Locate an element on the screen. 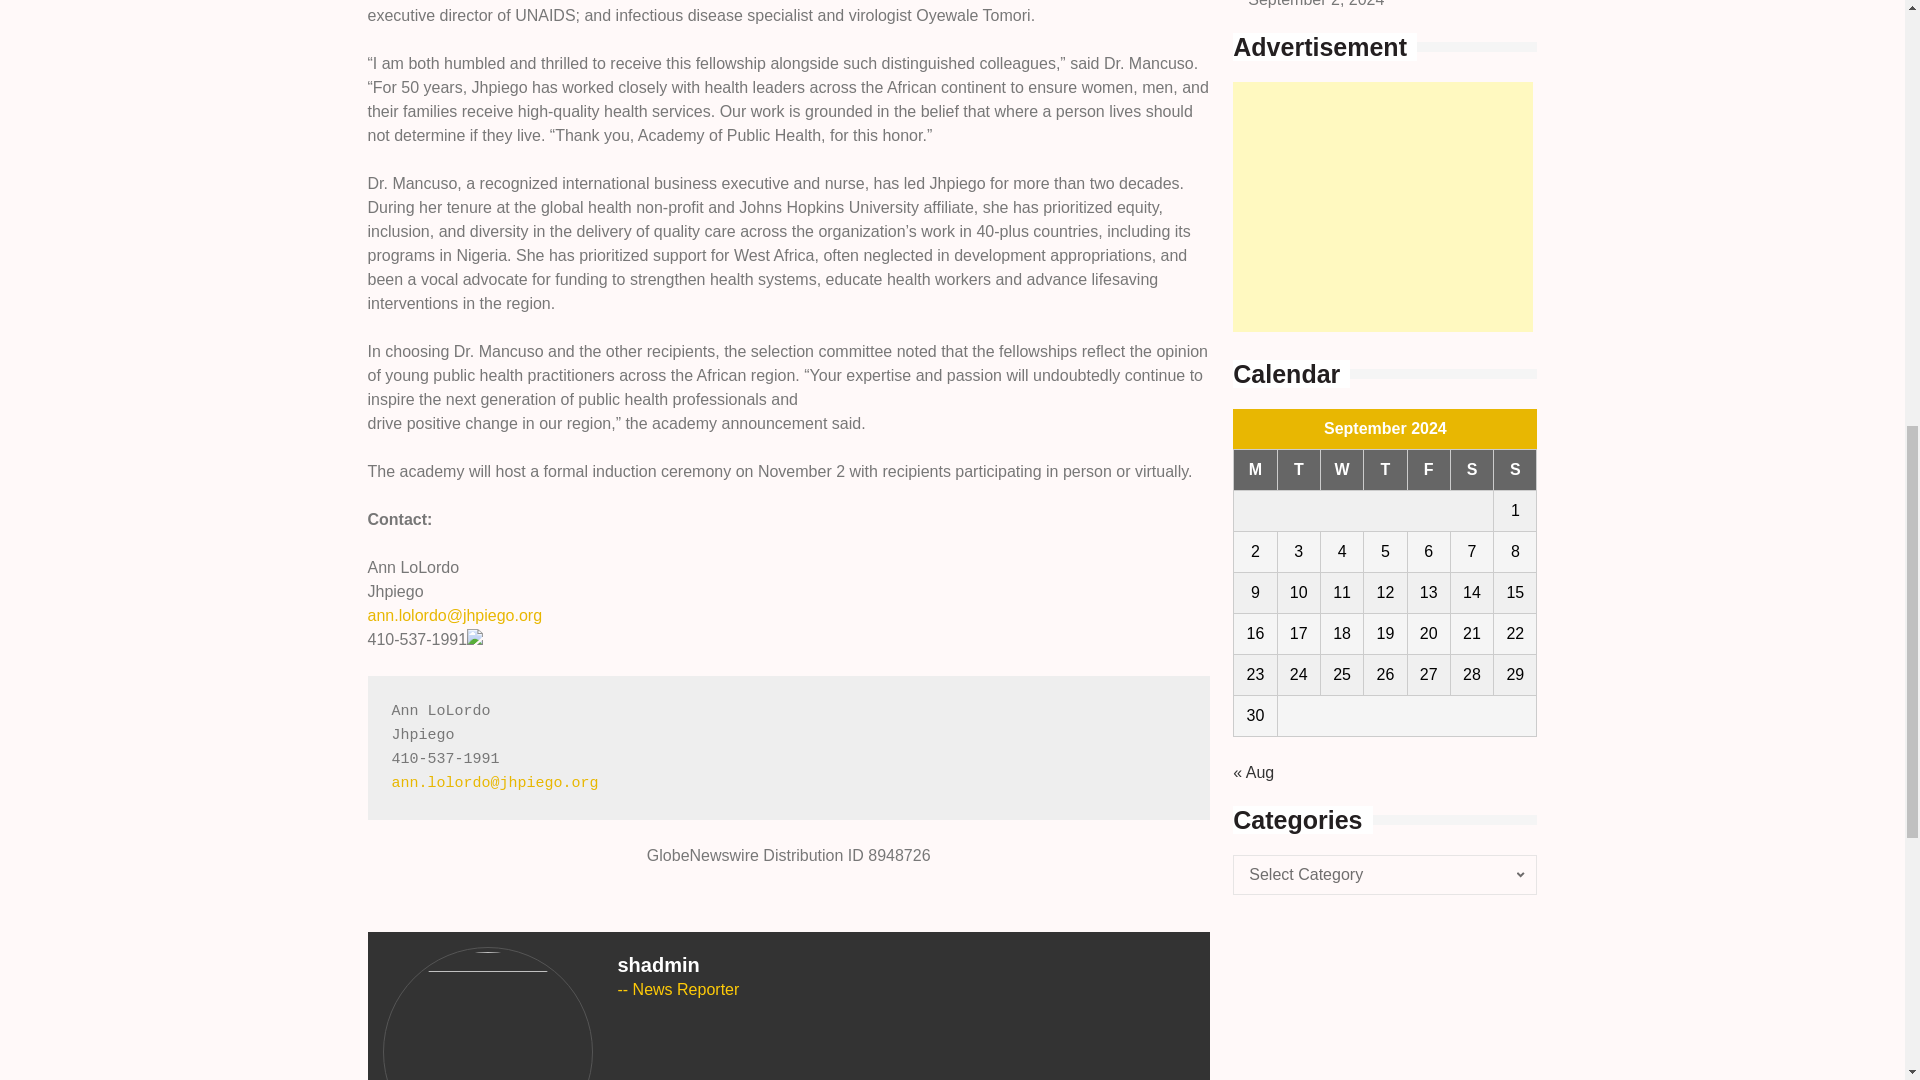 The image size is (1920, 1080). Friday is located at coordinates (1428, 470).